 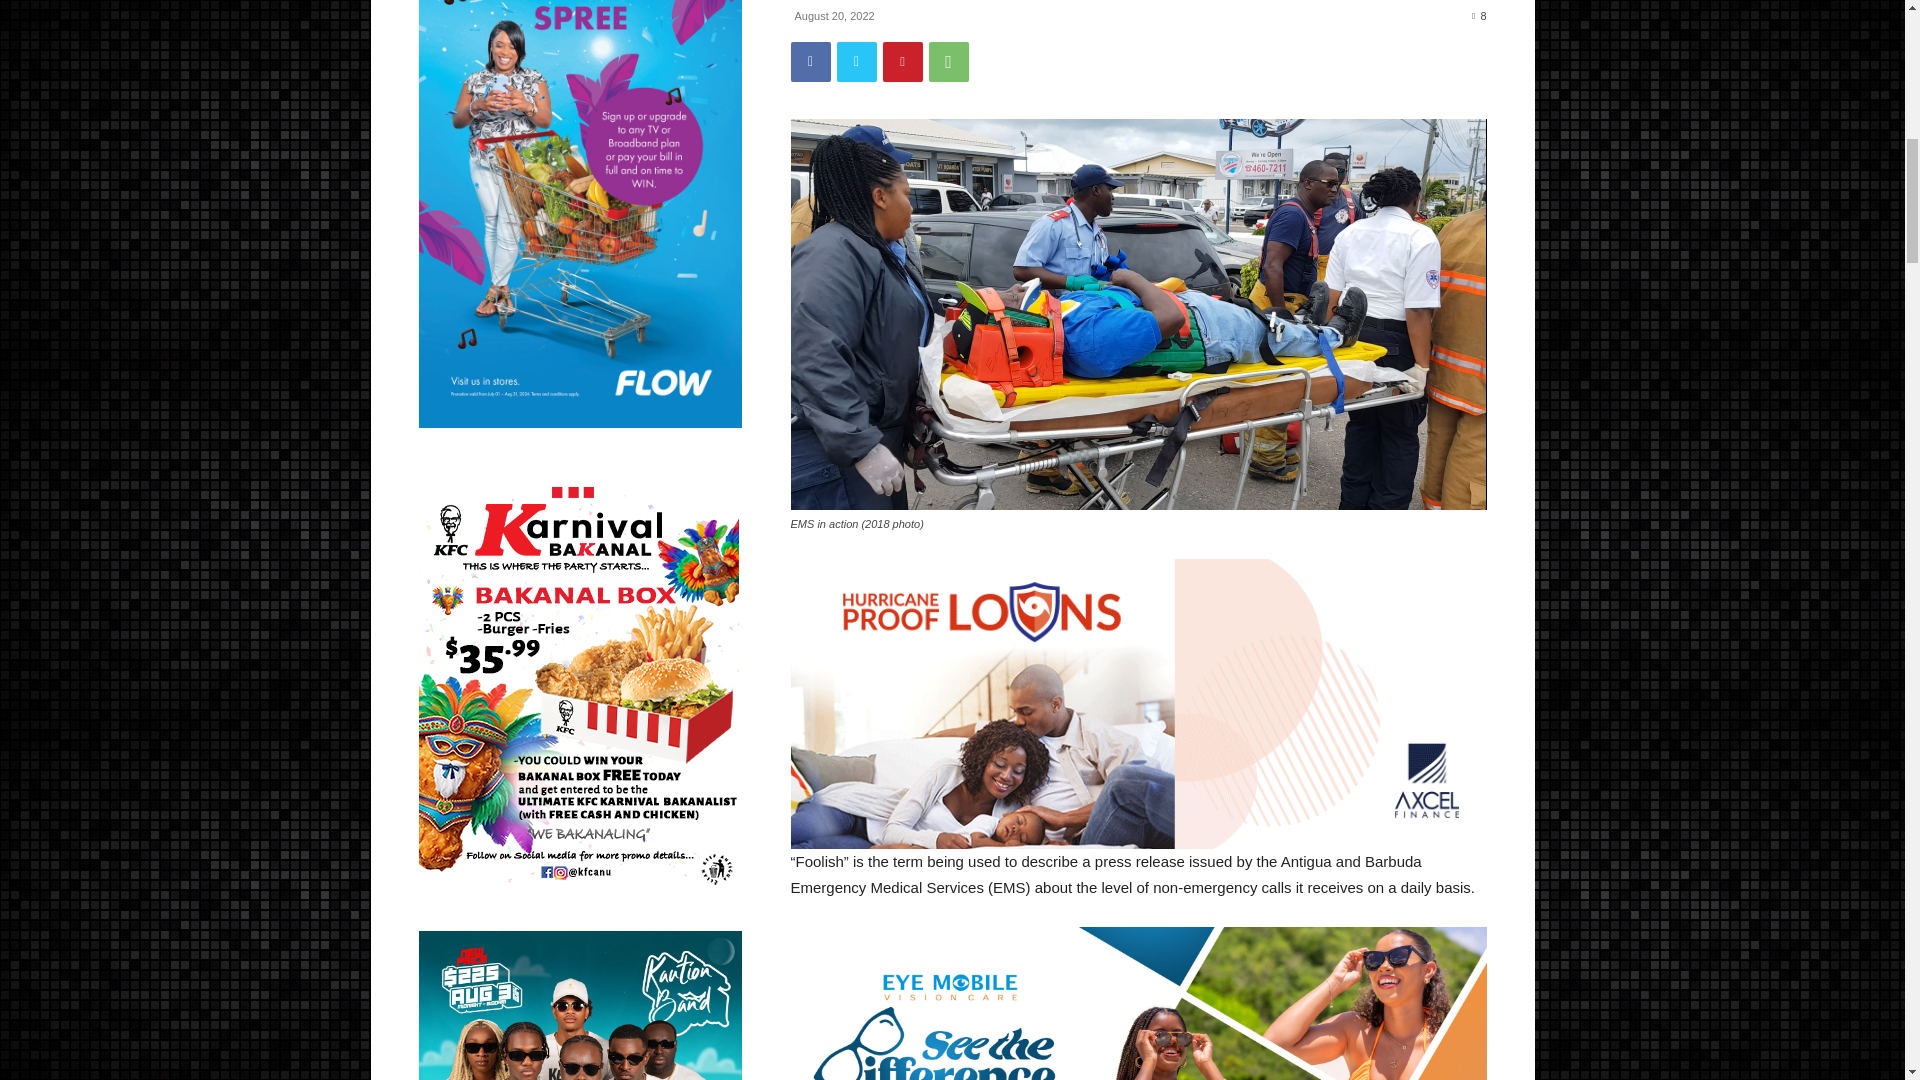 What do you see at coordinates (947, 62) in the screenshot?
I see `WhatsApp` at bounding box center [947, 62].